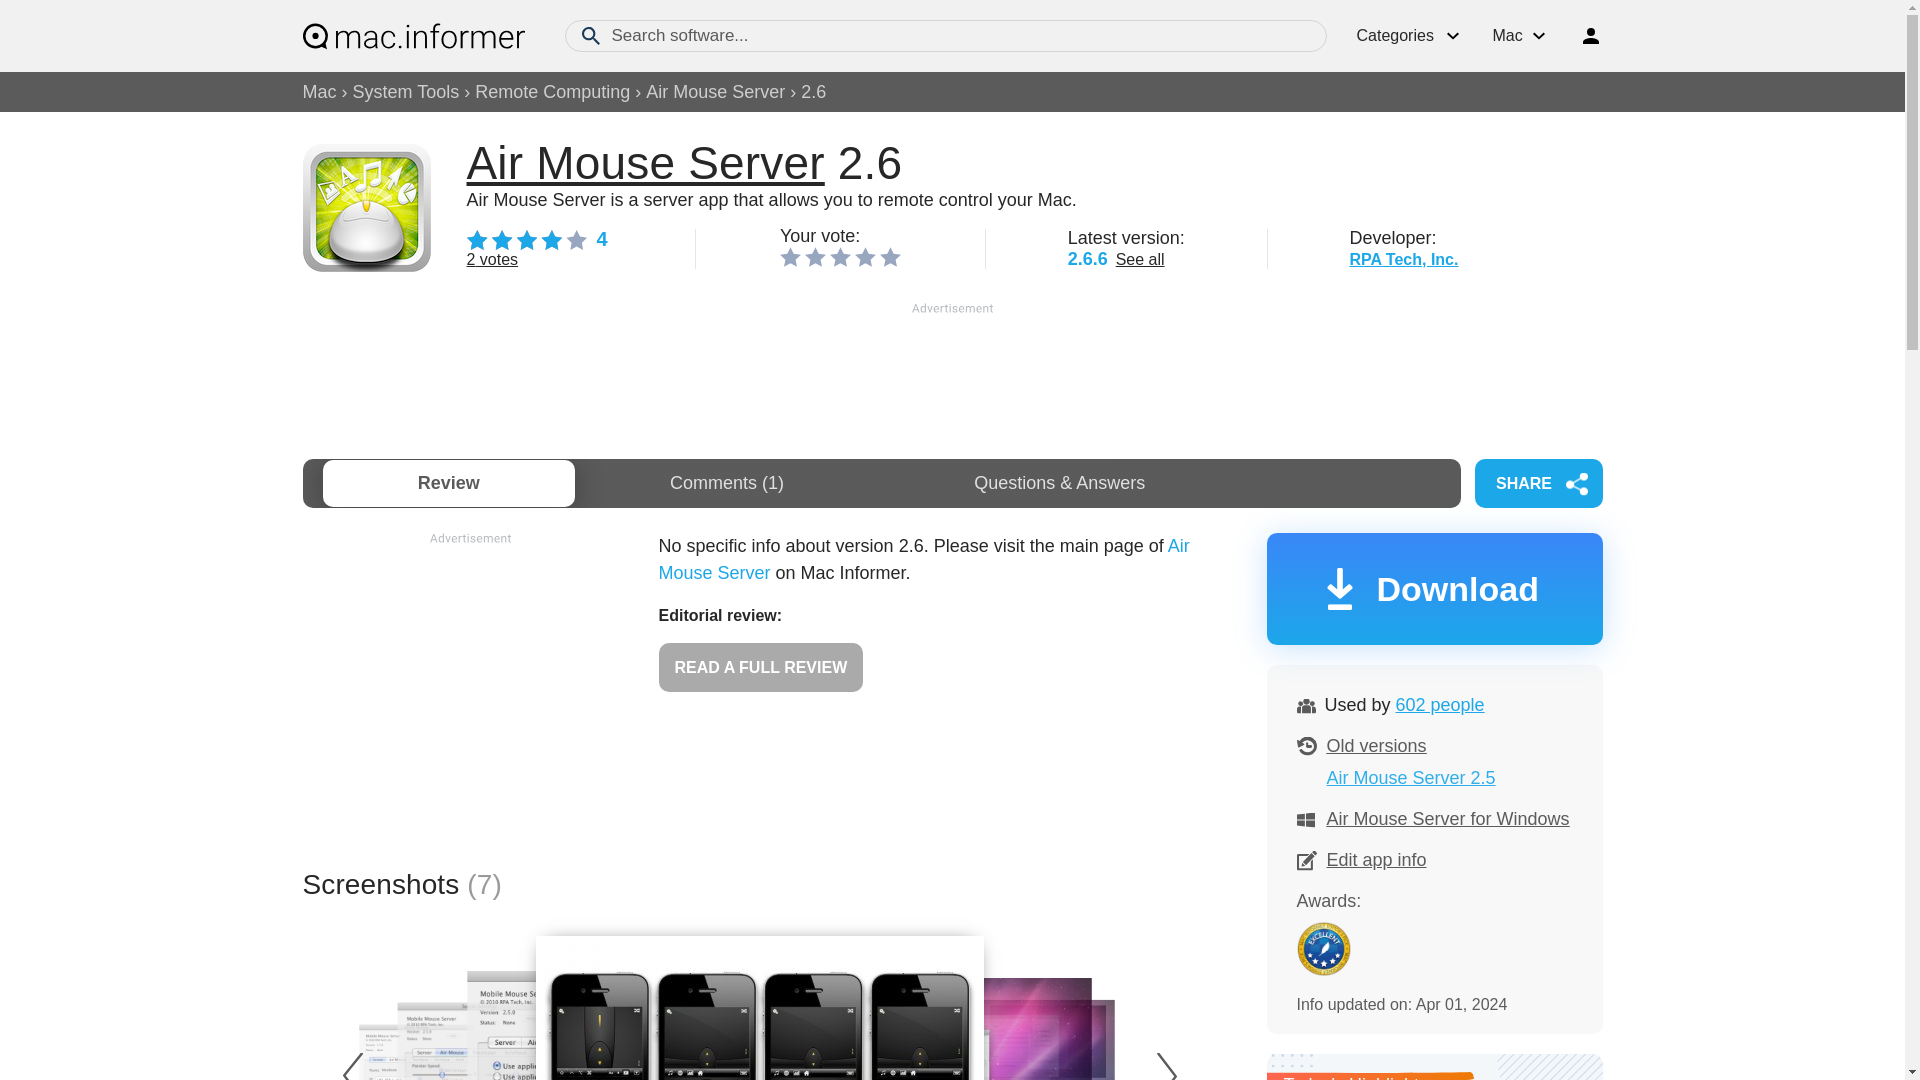  I want to click on Air Mouse Server, so click(715, 92).